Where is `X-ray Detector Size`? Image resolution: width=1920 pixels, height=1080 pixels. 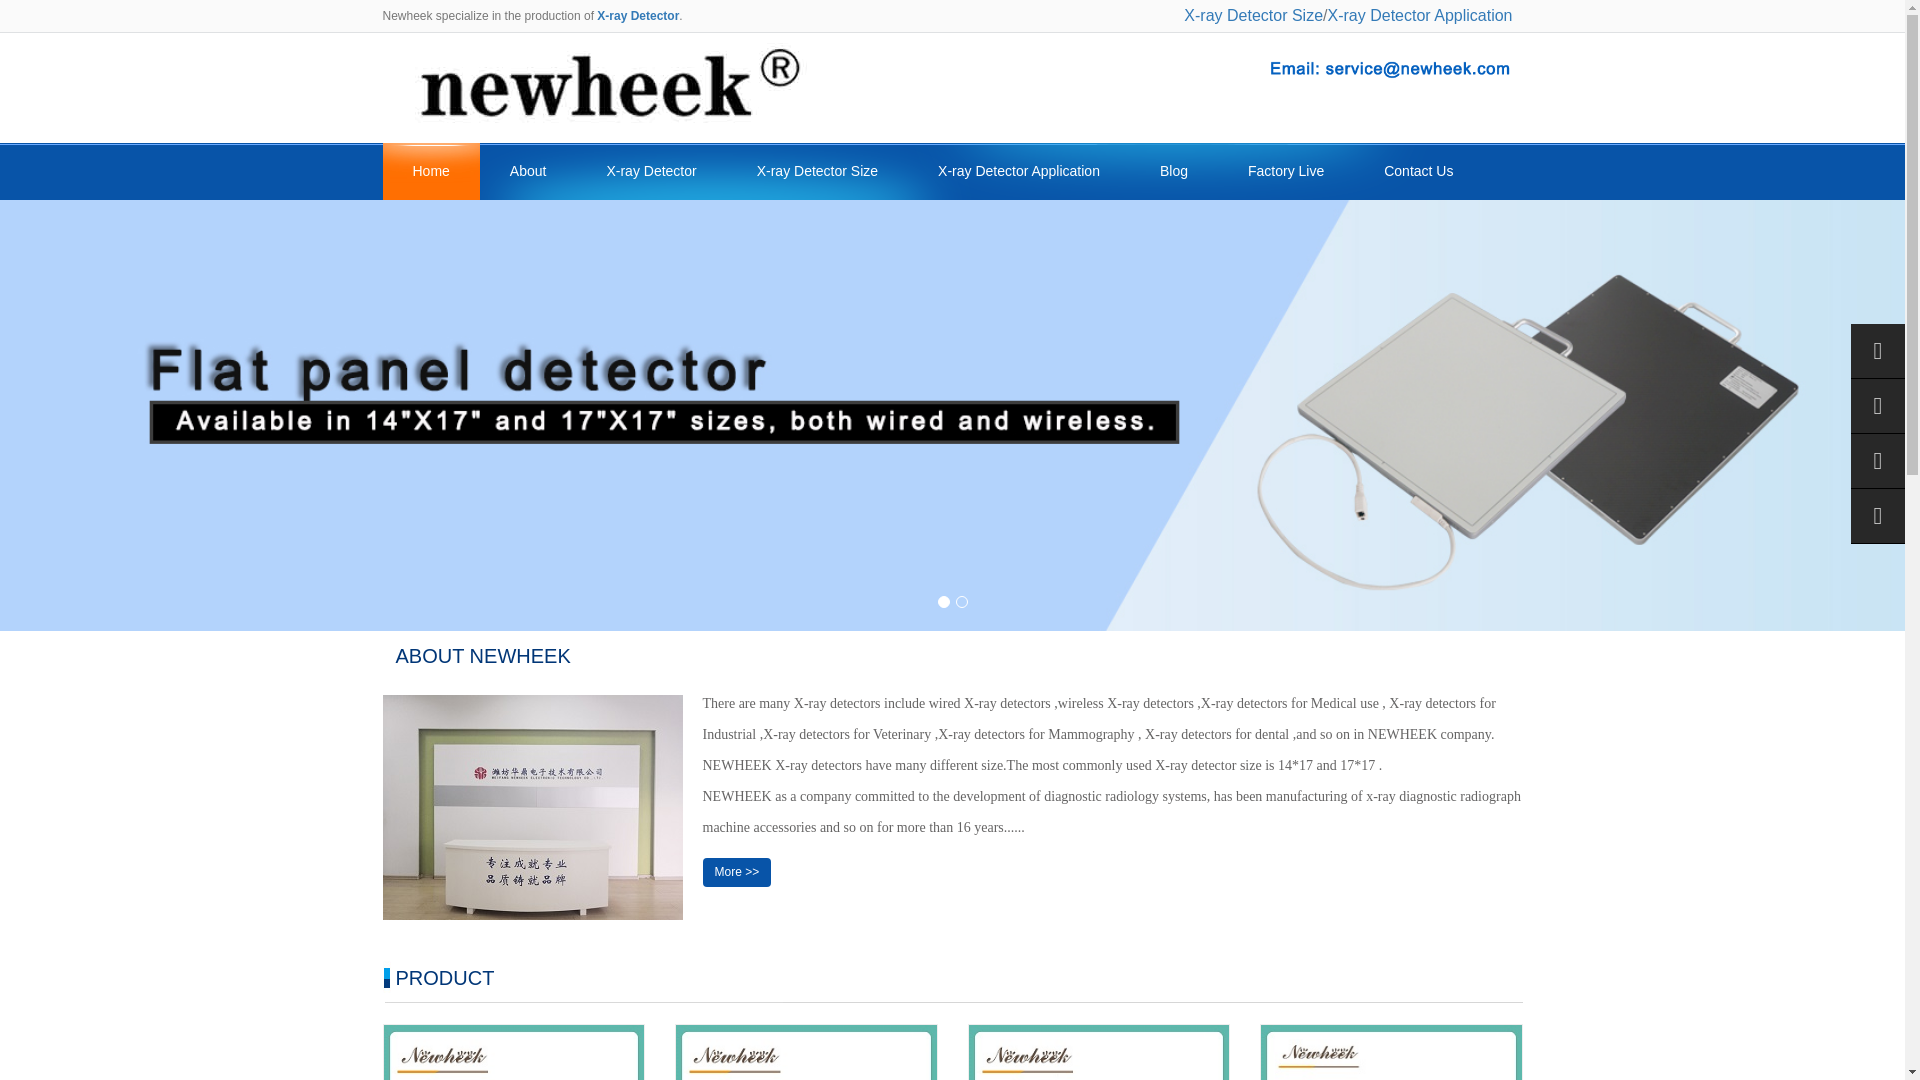
X-ray Detector Size is located at coordinates (818, 170).